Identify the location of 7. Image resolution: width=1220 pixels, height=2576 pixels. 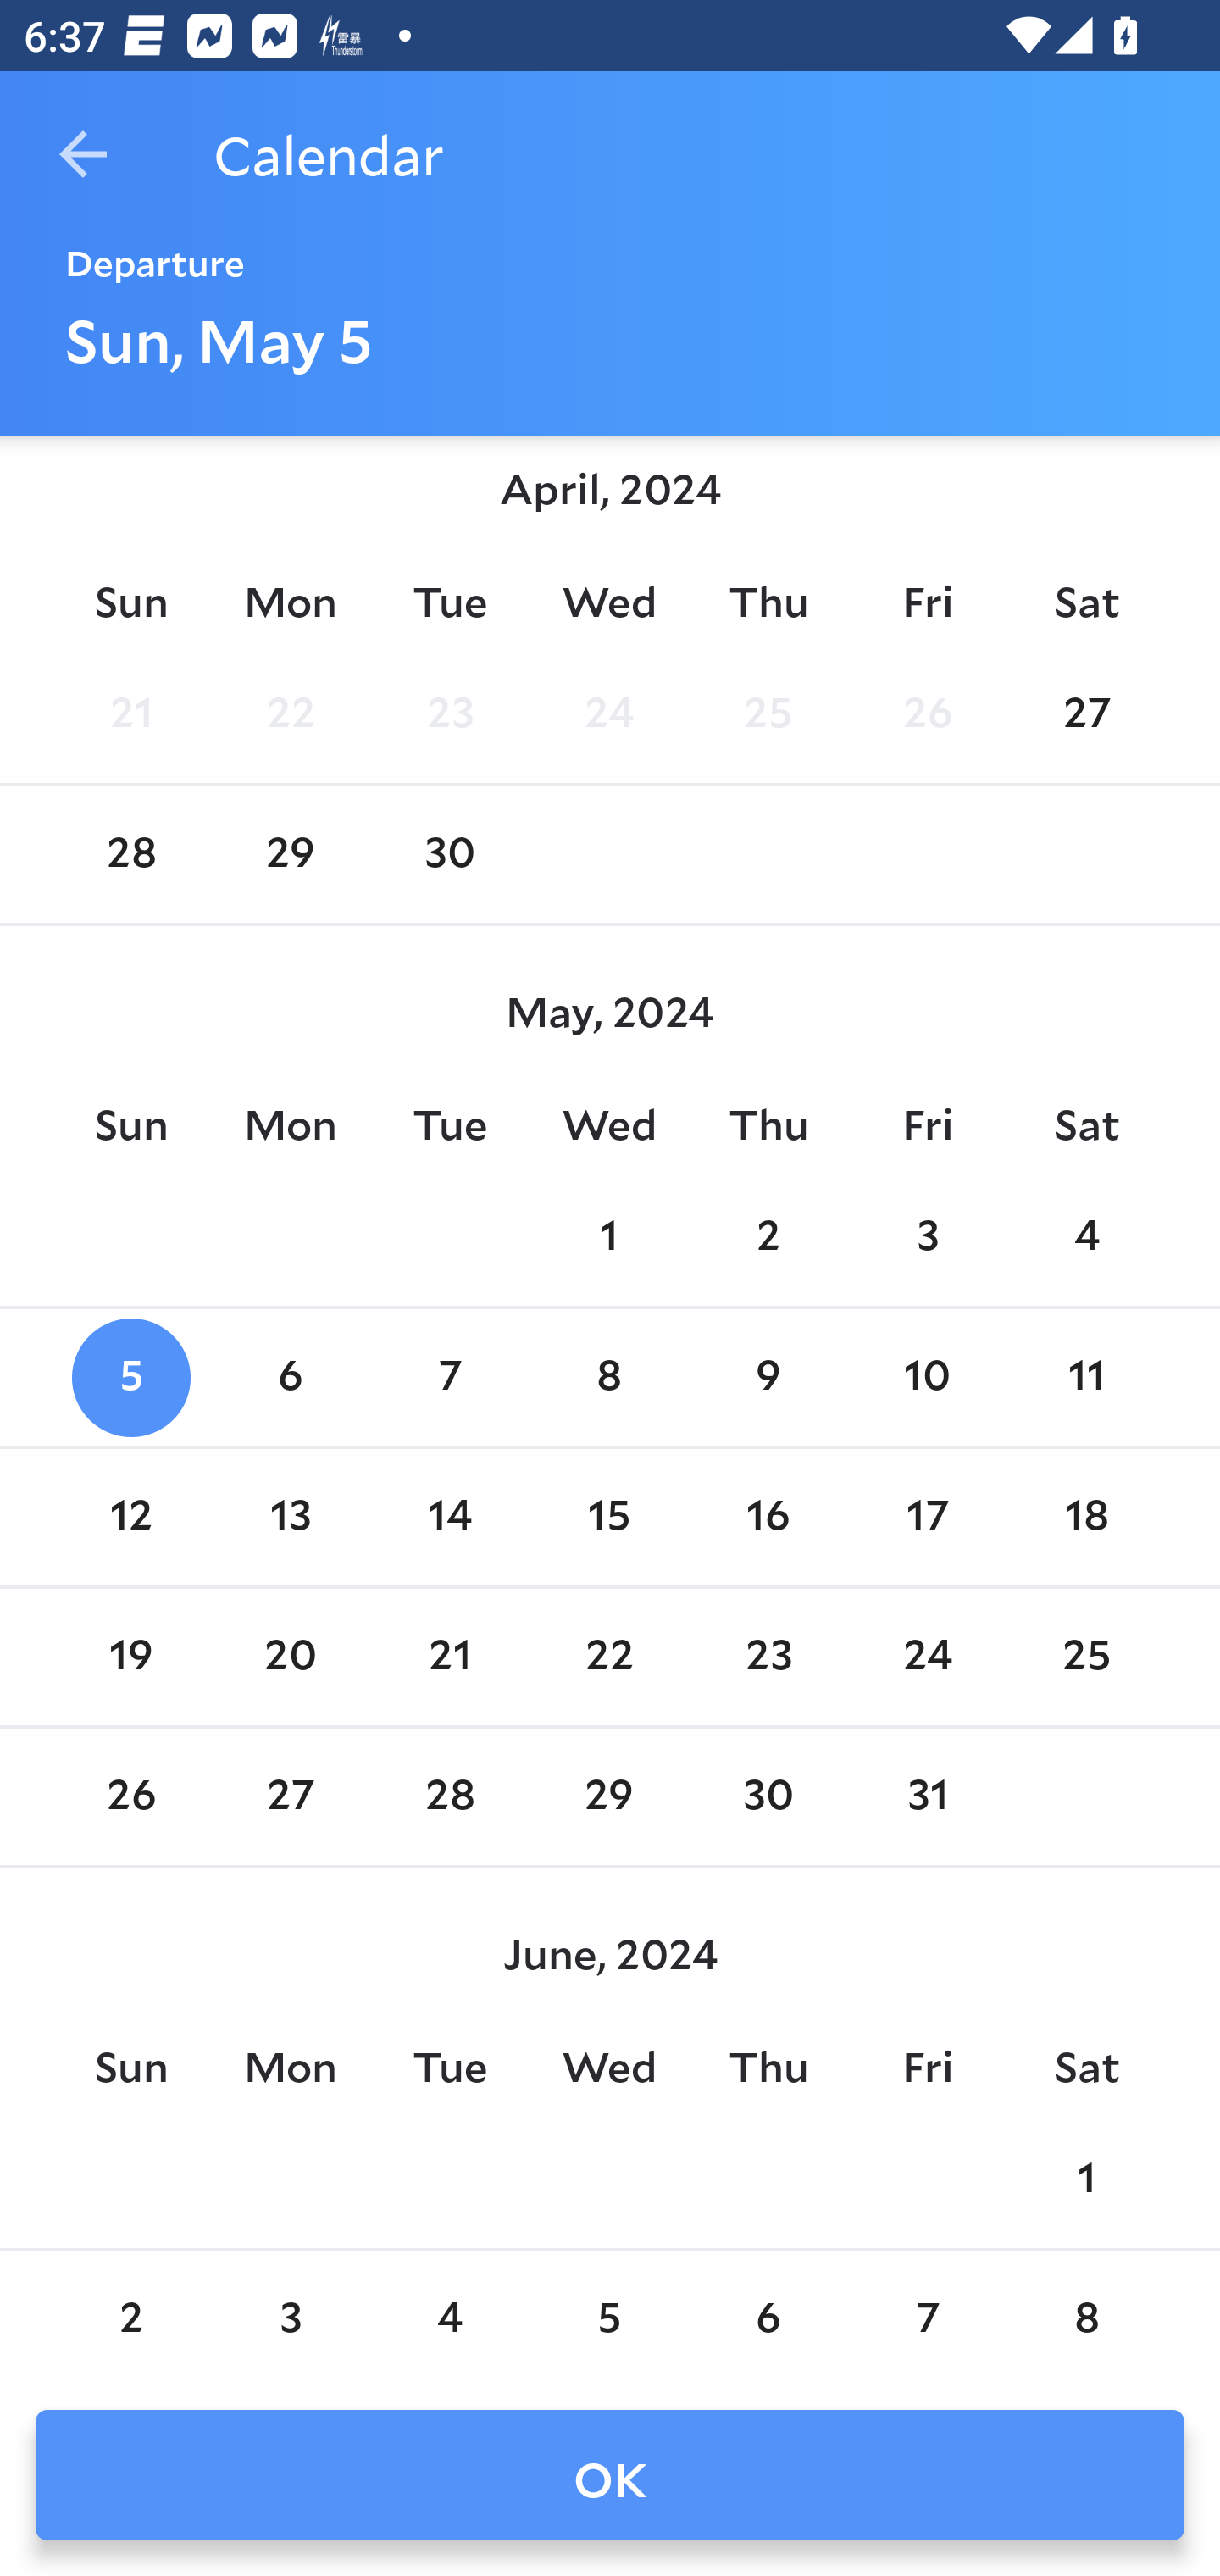
(927, 2318).